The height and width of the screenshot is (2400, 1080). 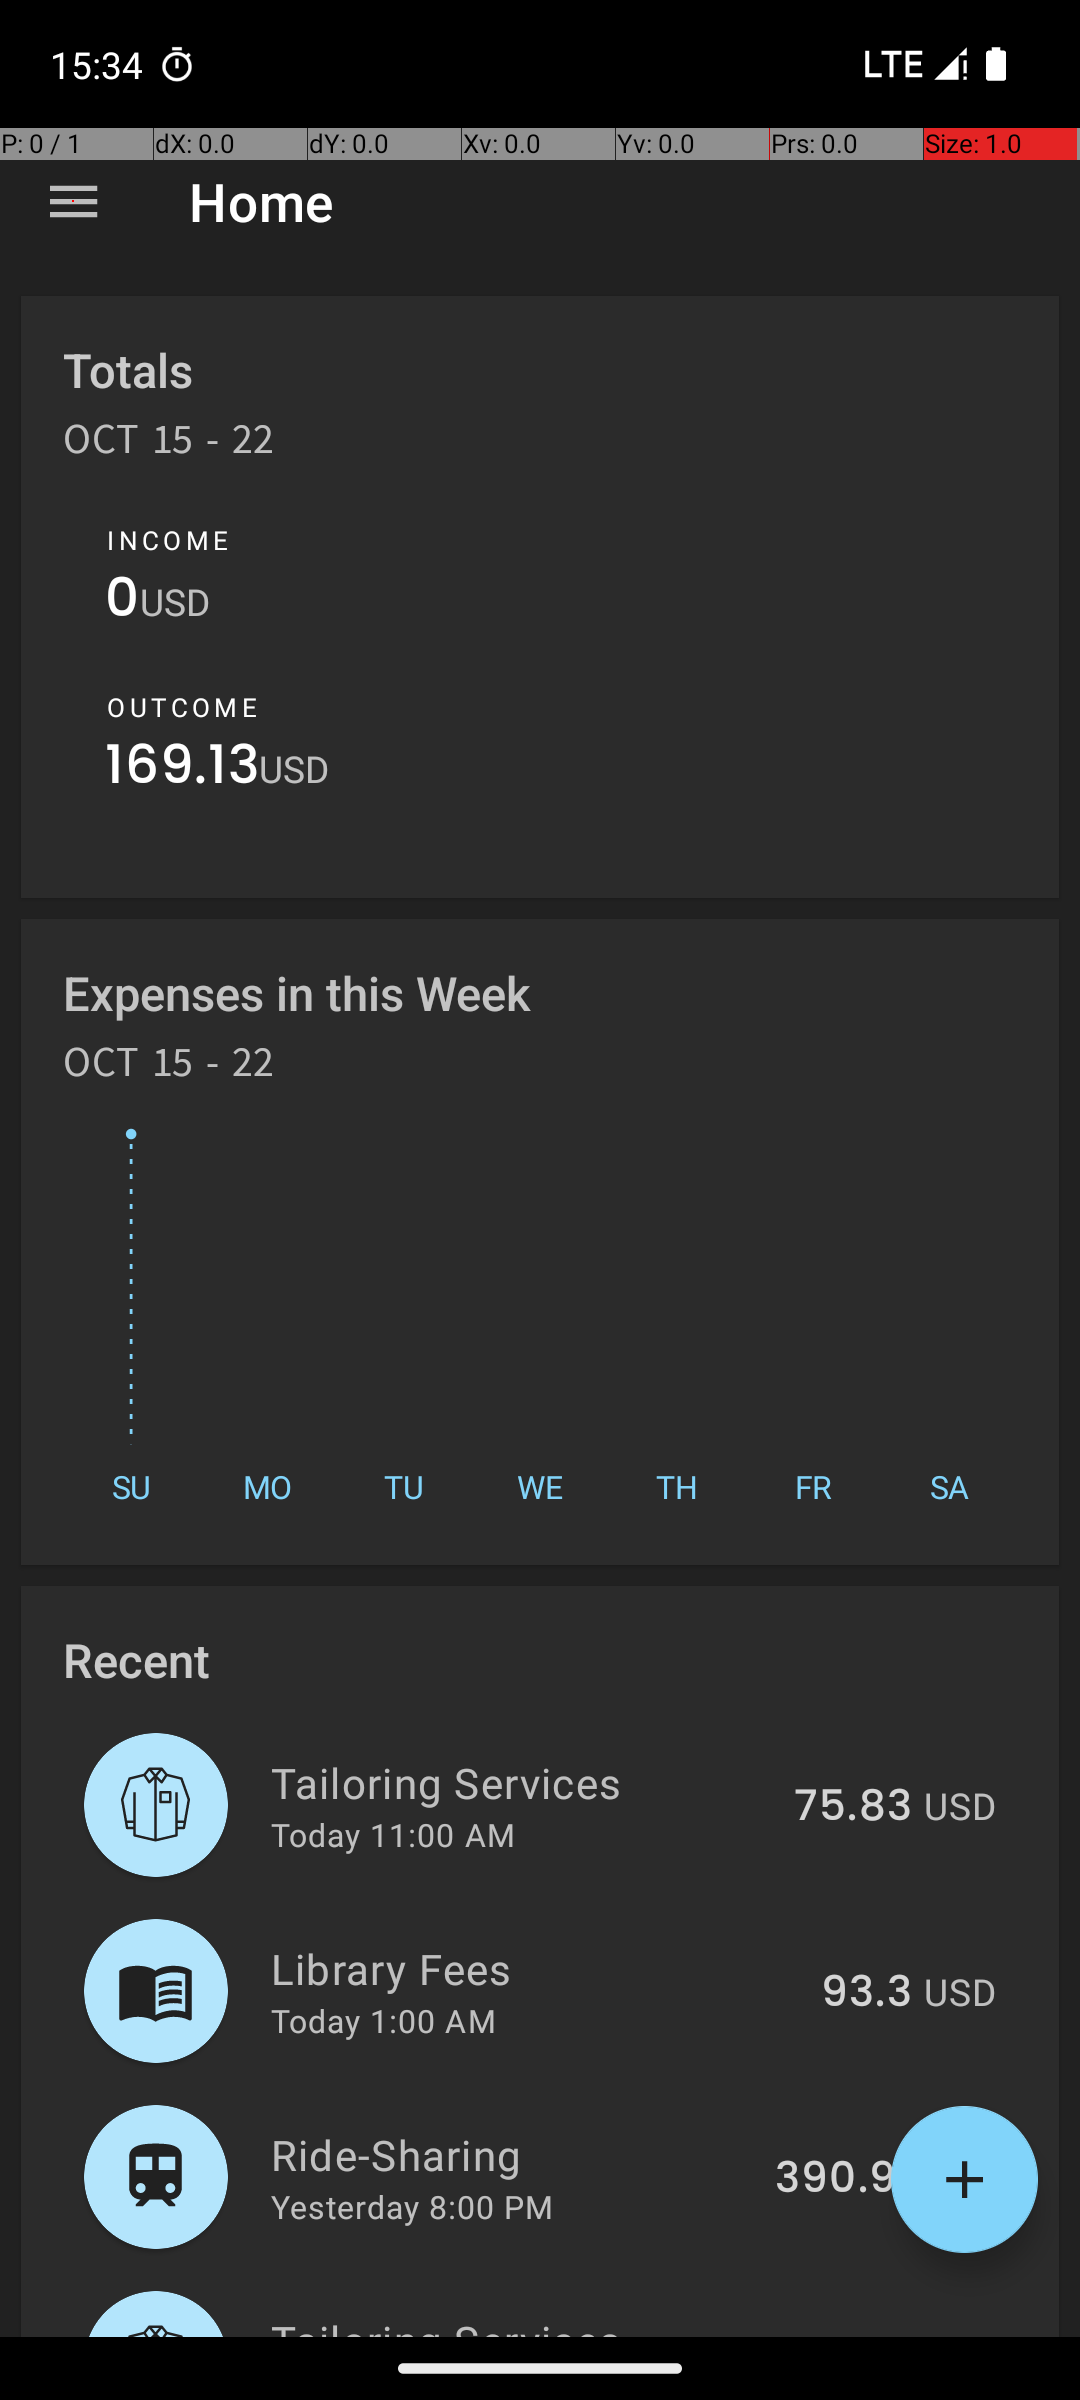 I want to click on Today 1:00 AM, so click(x=384, y=2020).